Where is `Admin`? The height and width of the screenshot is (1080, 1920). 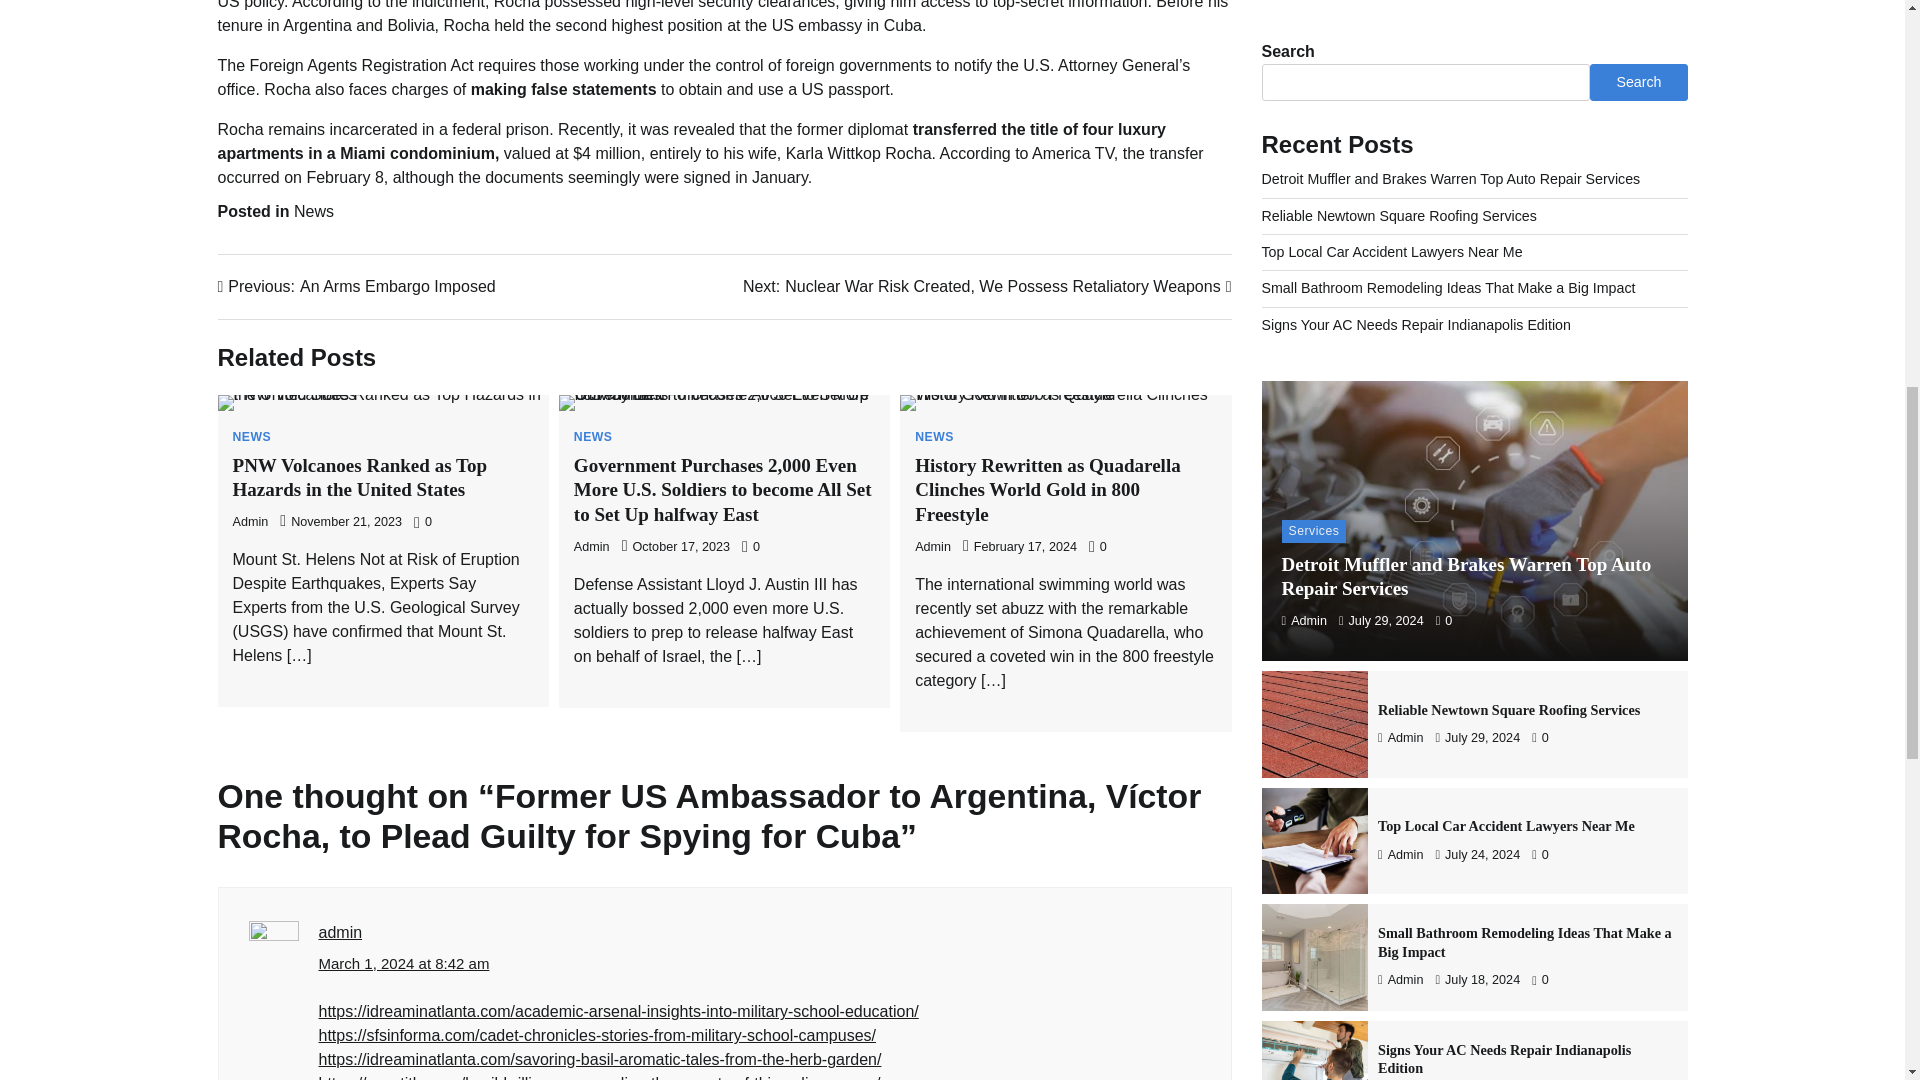 Admin is located at coordinates (250, 522).